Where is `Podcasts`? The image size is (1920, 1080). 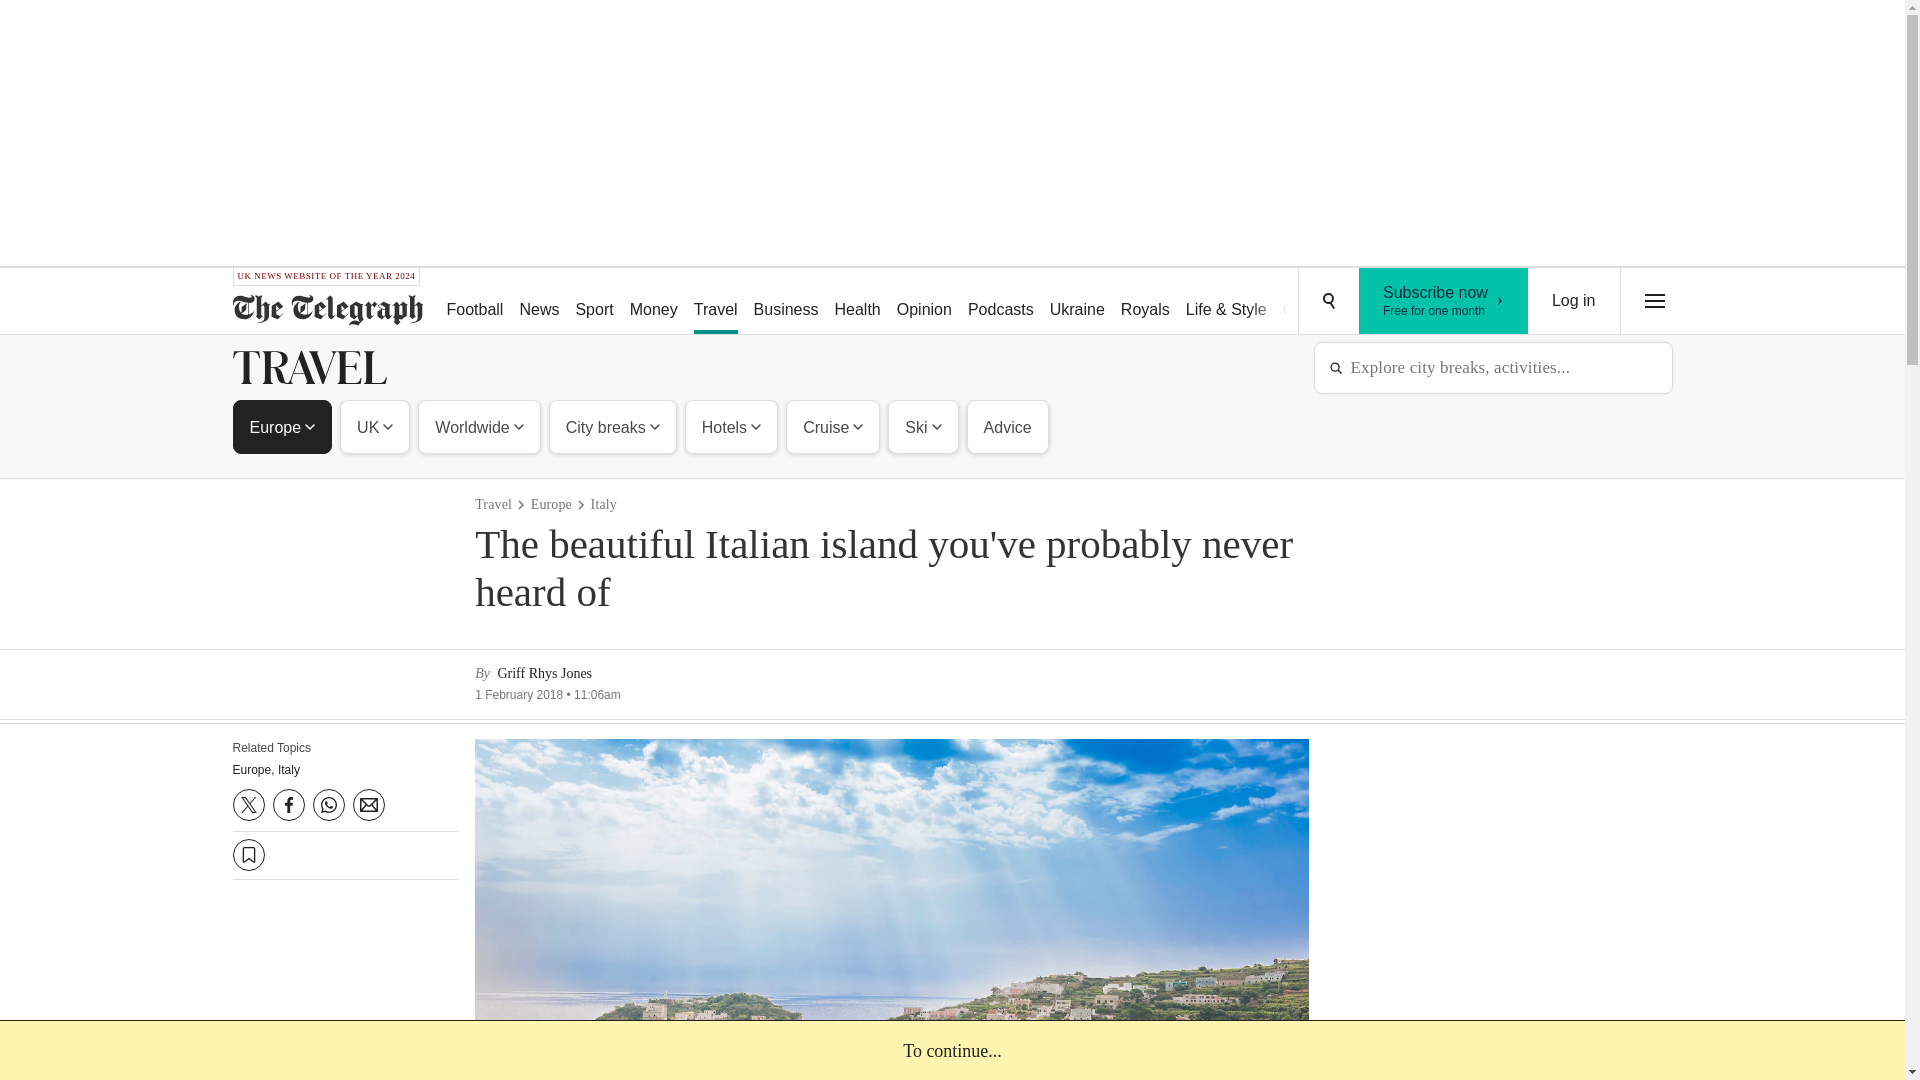 Podcasts is located at coordinates (1001, 302).